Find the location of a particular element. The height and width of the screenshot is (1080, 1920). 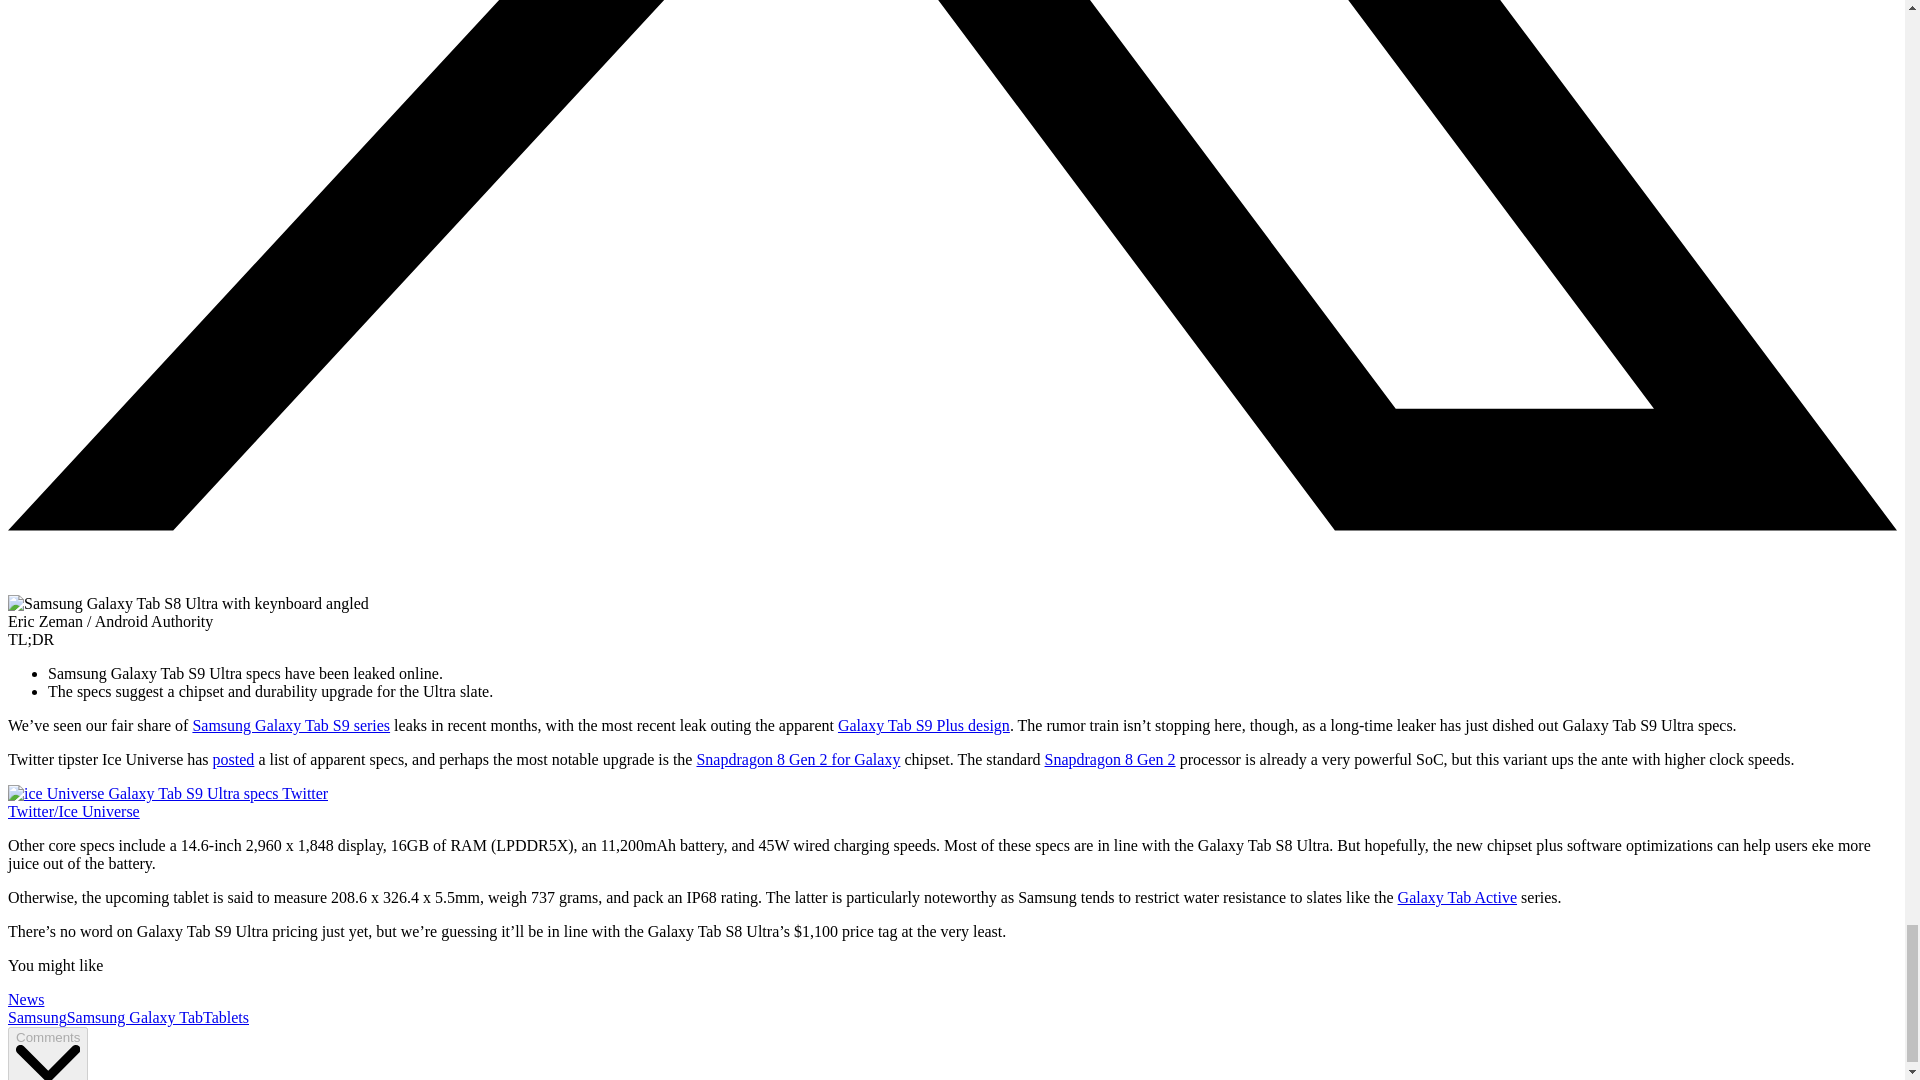

Tablets is located at coordinates (226, 1017).